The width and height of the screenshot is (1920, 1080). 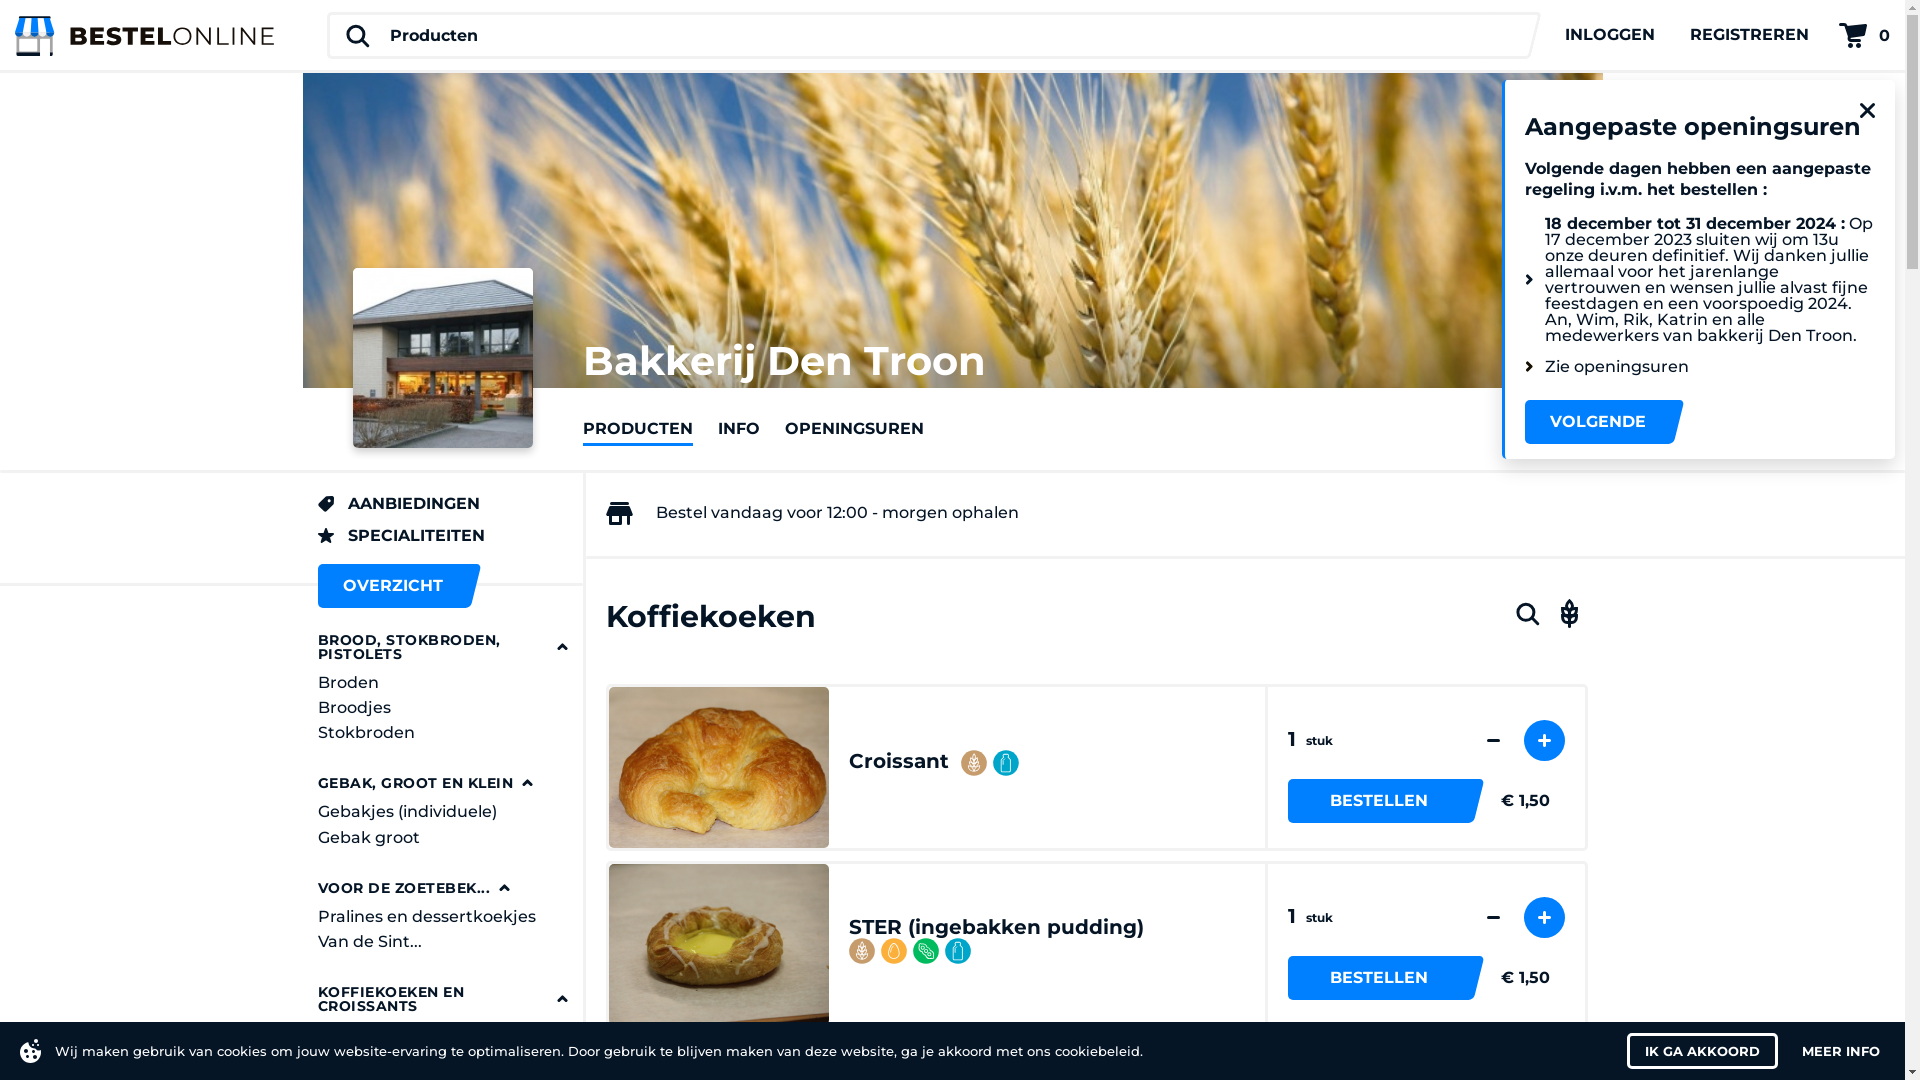 What do you see at coordinates (1380, 801) in the screenshot?
I see `BESTELLEN` at bounding box center [1380, 801].